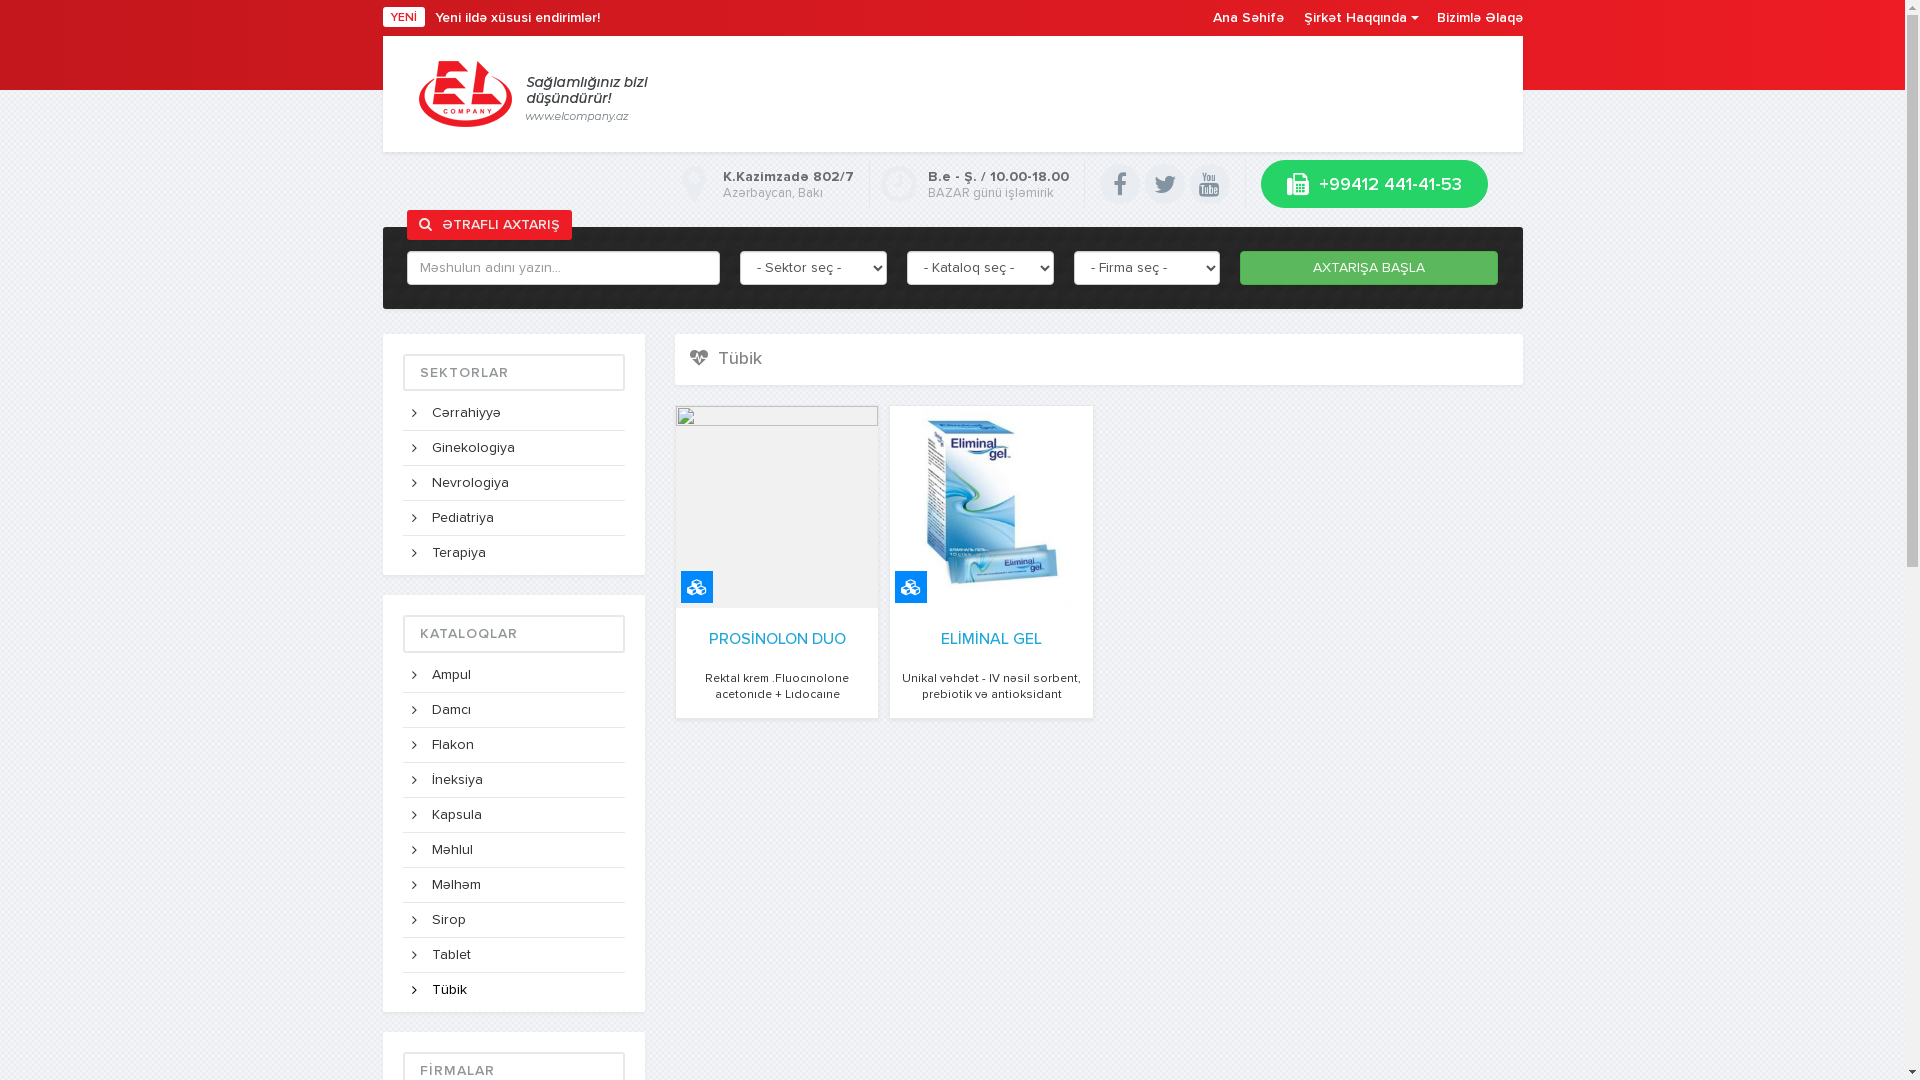 The image size is (1920, 1080). Describe the element at coordinates (514, 484) in the screenshot. I see `Nevrologiya` at that location.